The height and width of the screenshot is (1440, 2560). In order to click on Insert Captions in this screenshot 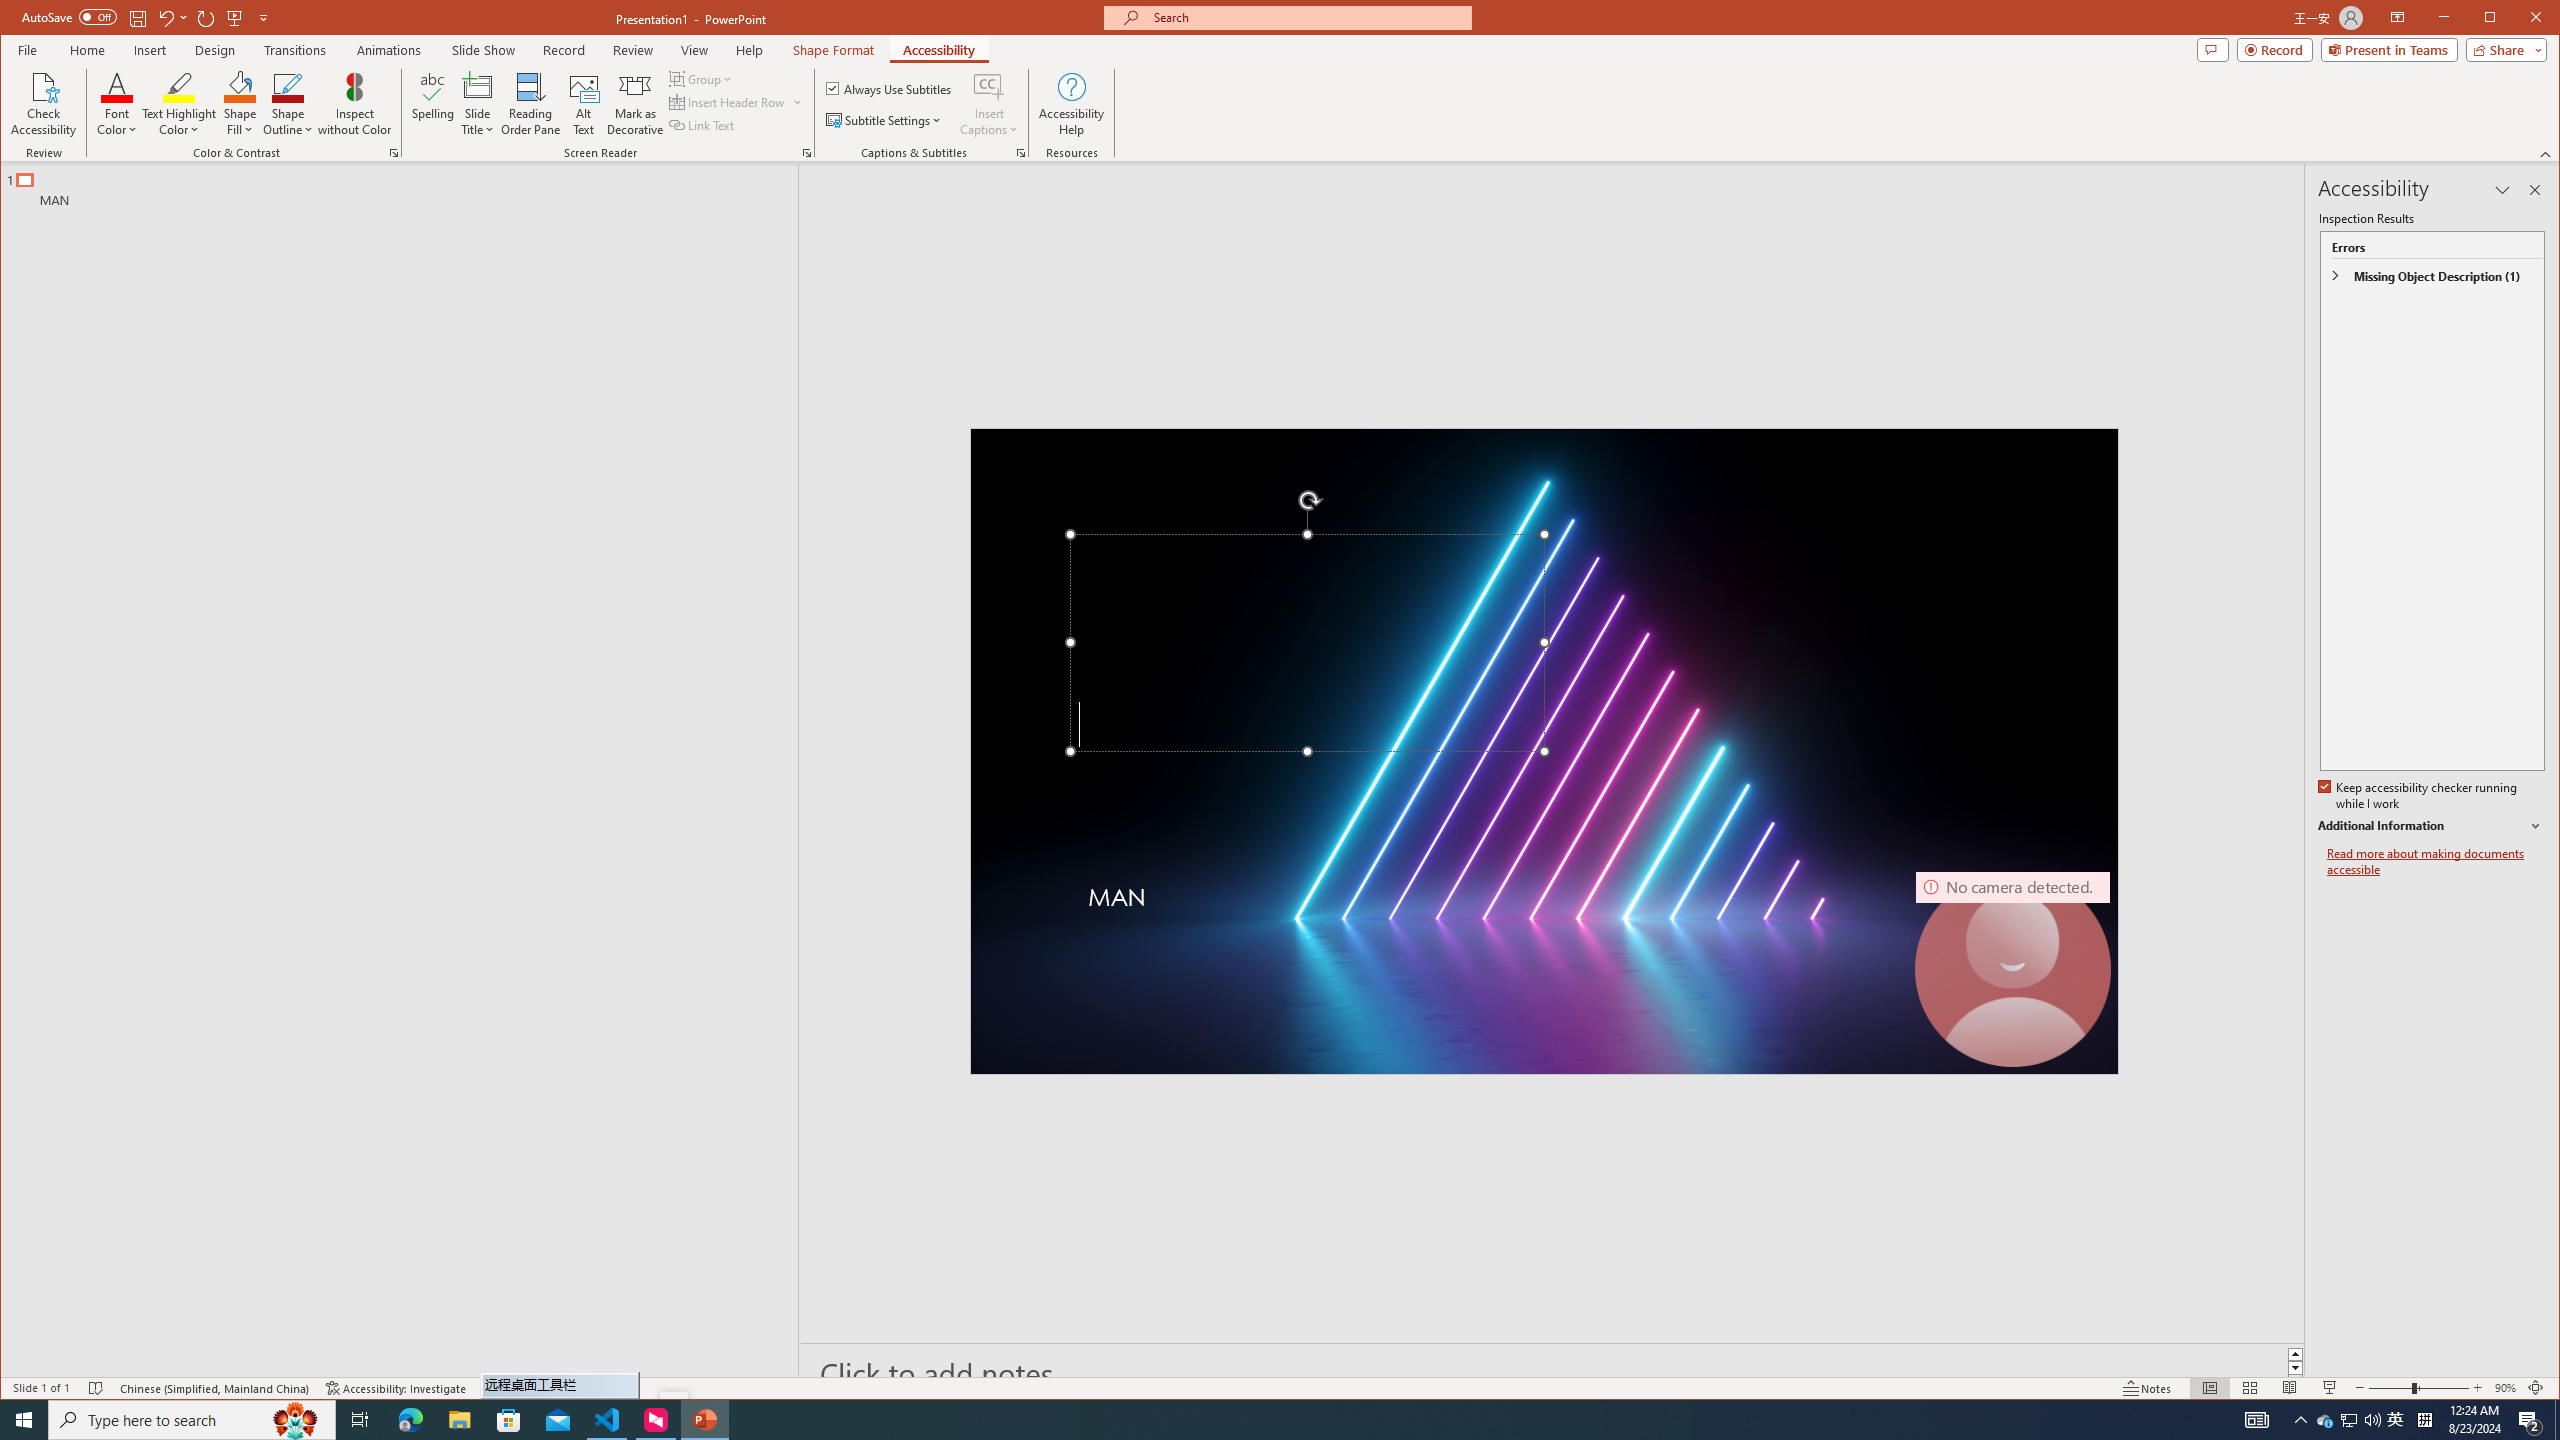, I will do `click(989, 86)`.